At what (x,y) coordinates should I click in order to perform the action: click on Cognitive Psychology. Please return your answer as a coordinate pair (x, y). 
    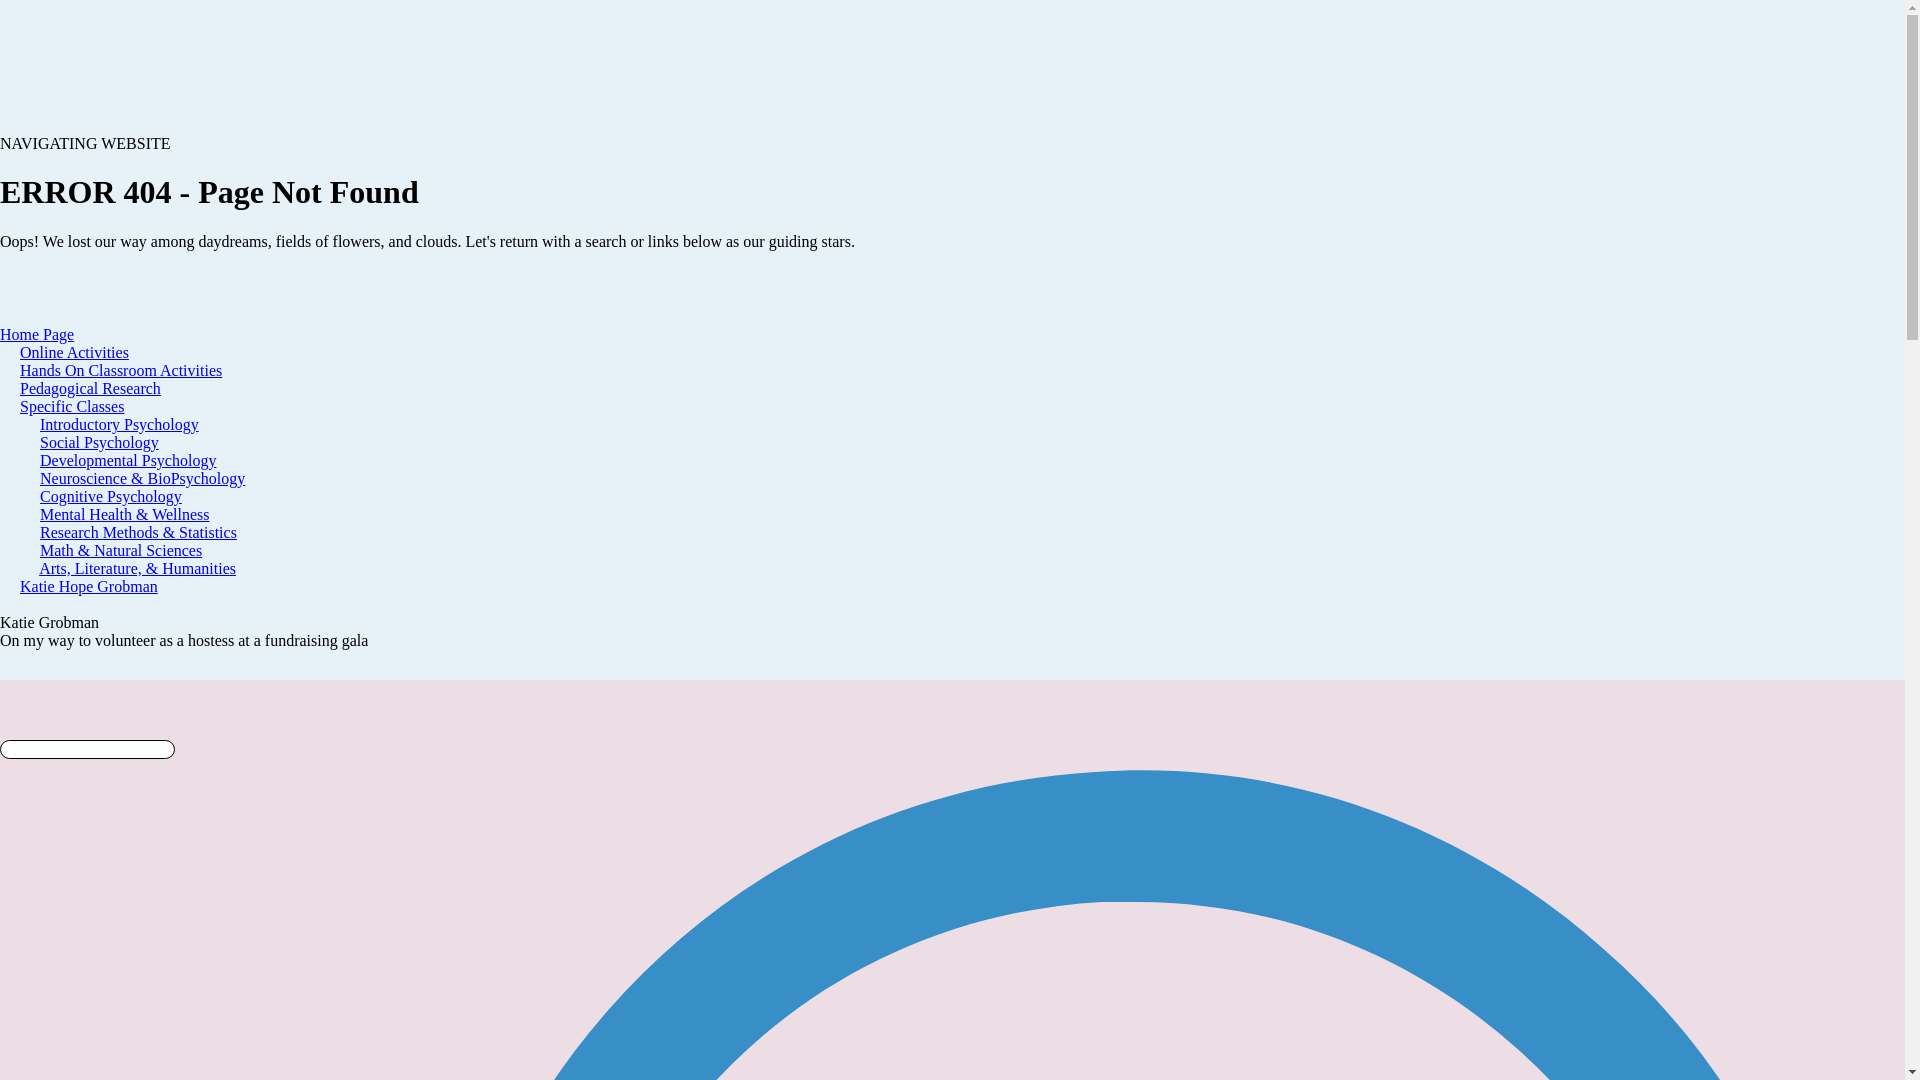
    Looking at the image, I should click on (111, 496).